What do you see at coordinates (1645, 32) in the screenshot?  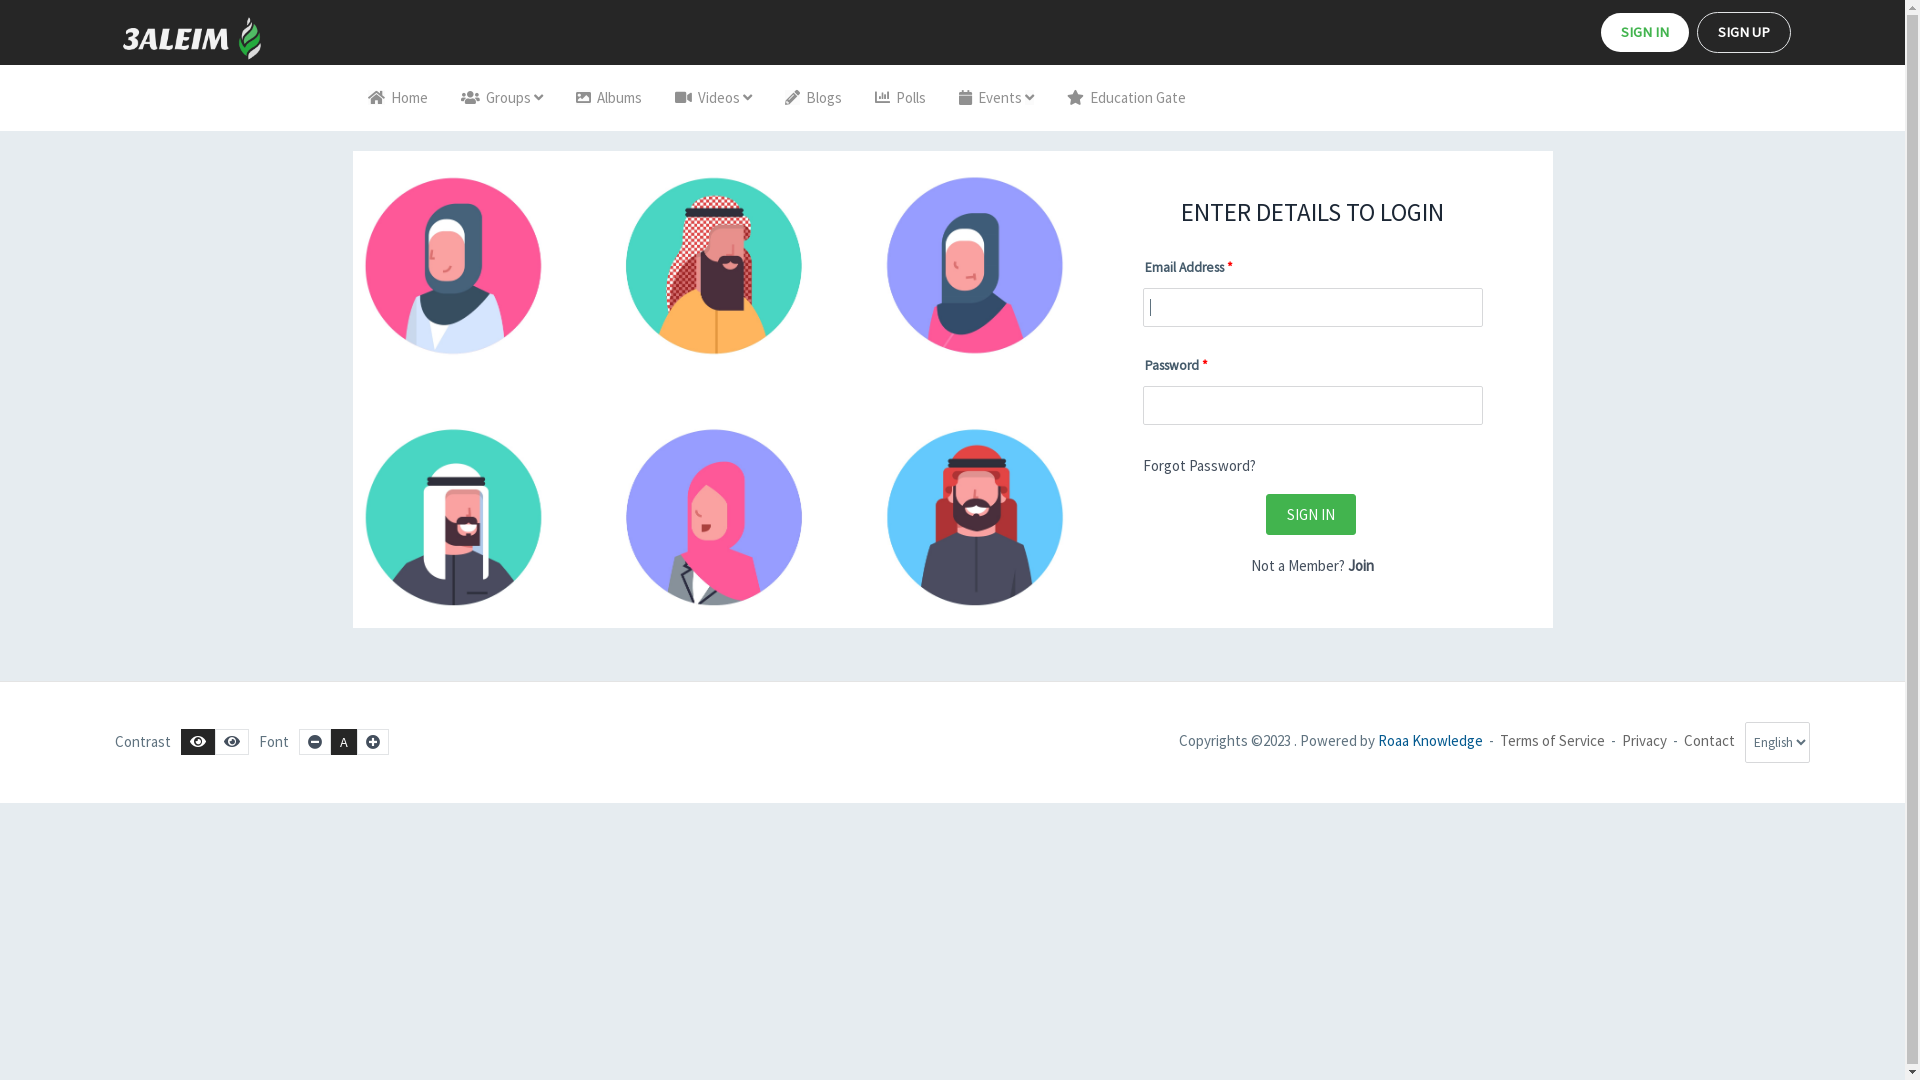 I see `SIGN IN` at bounding box center [1645, 32].